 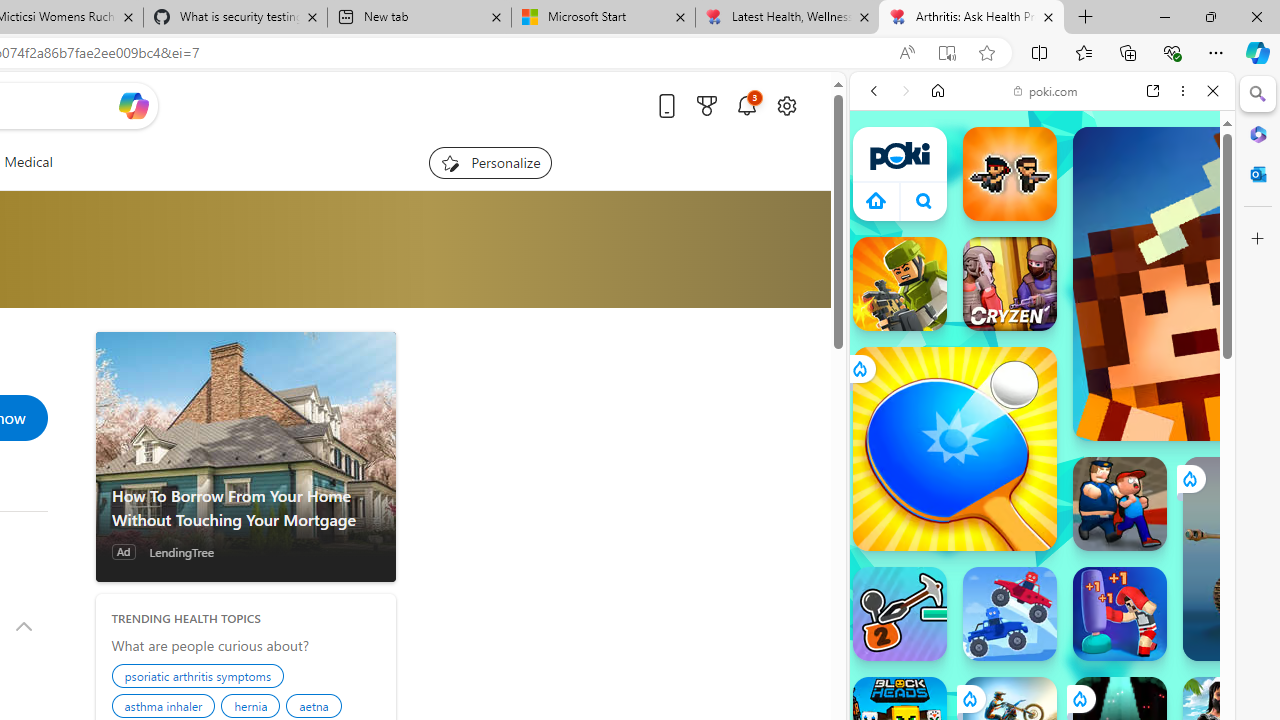 What do you see at coordinates (1034, 288) in the screenshot?
I see `Poki` at bounding box center [1034, 288].